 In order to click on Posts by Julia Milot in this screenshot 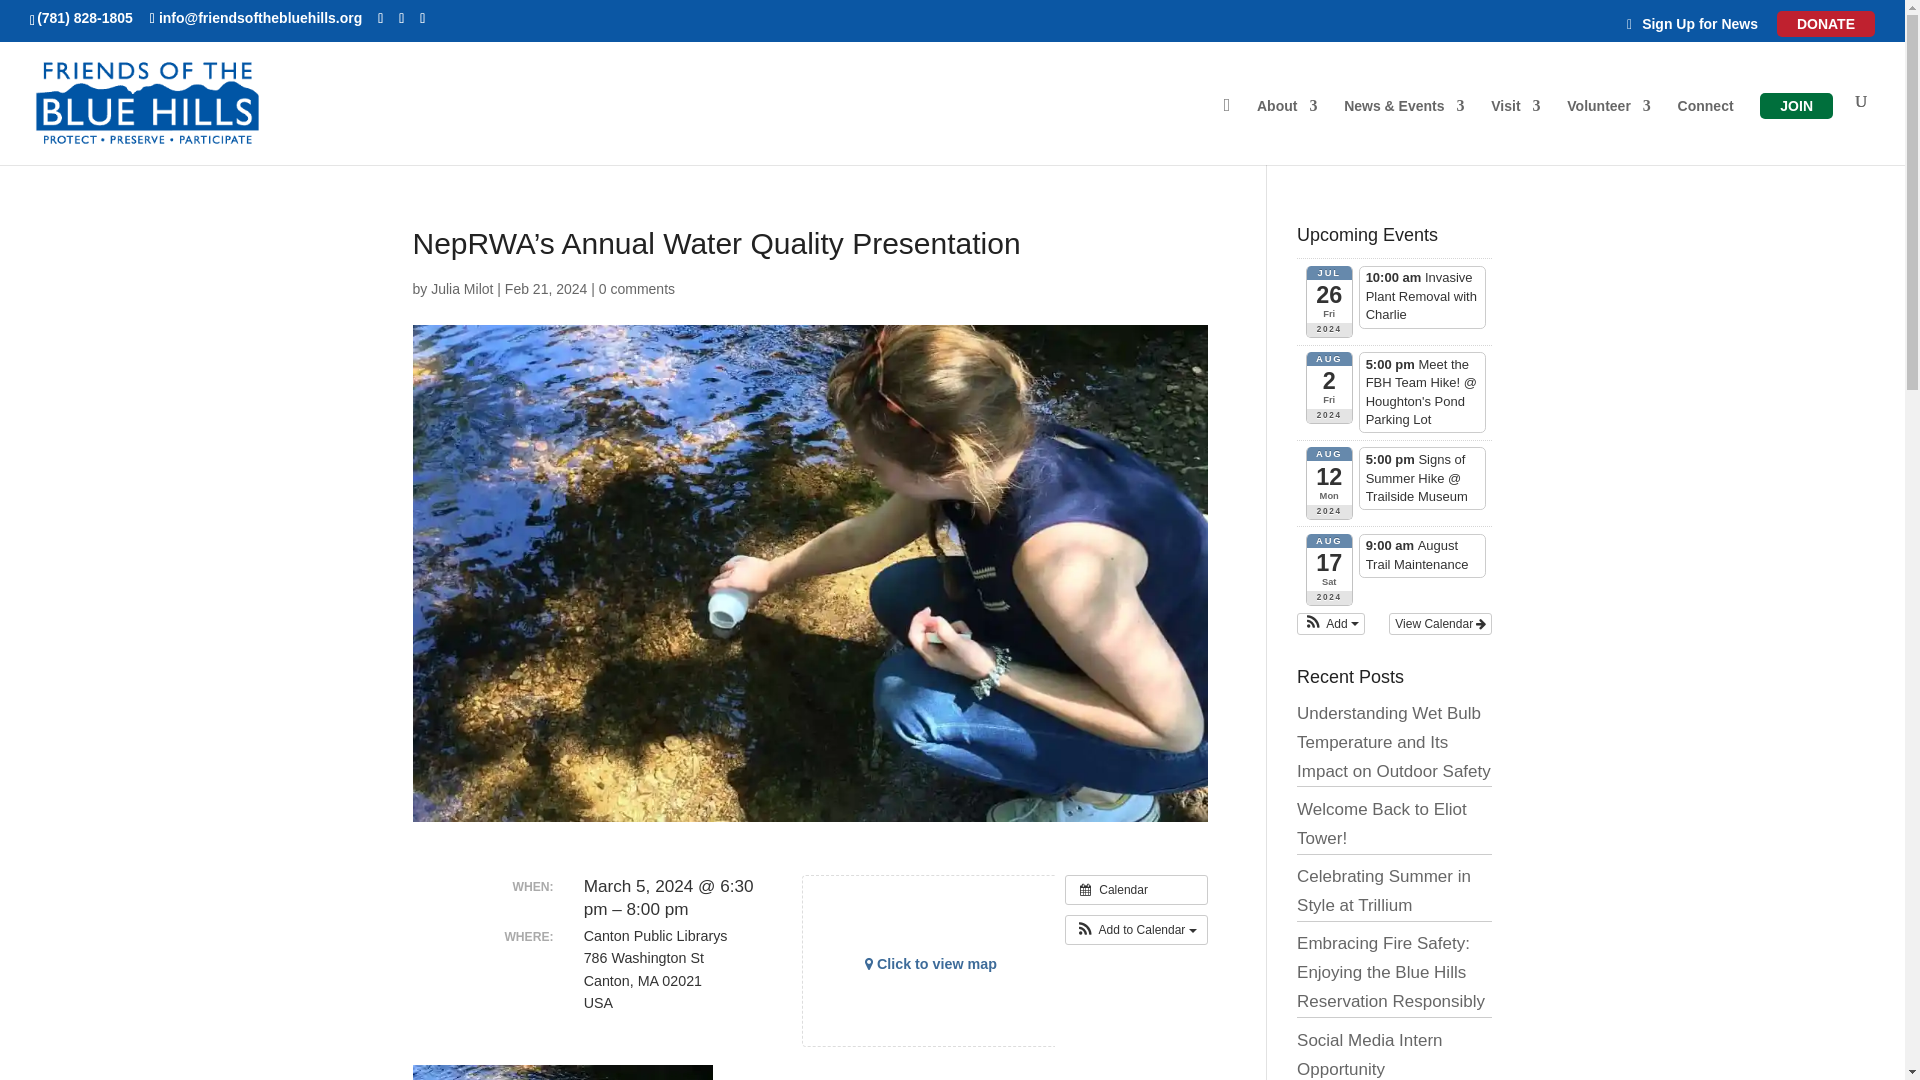, I will do `click(462, 288)`.